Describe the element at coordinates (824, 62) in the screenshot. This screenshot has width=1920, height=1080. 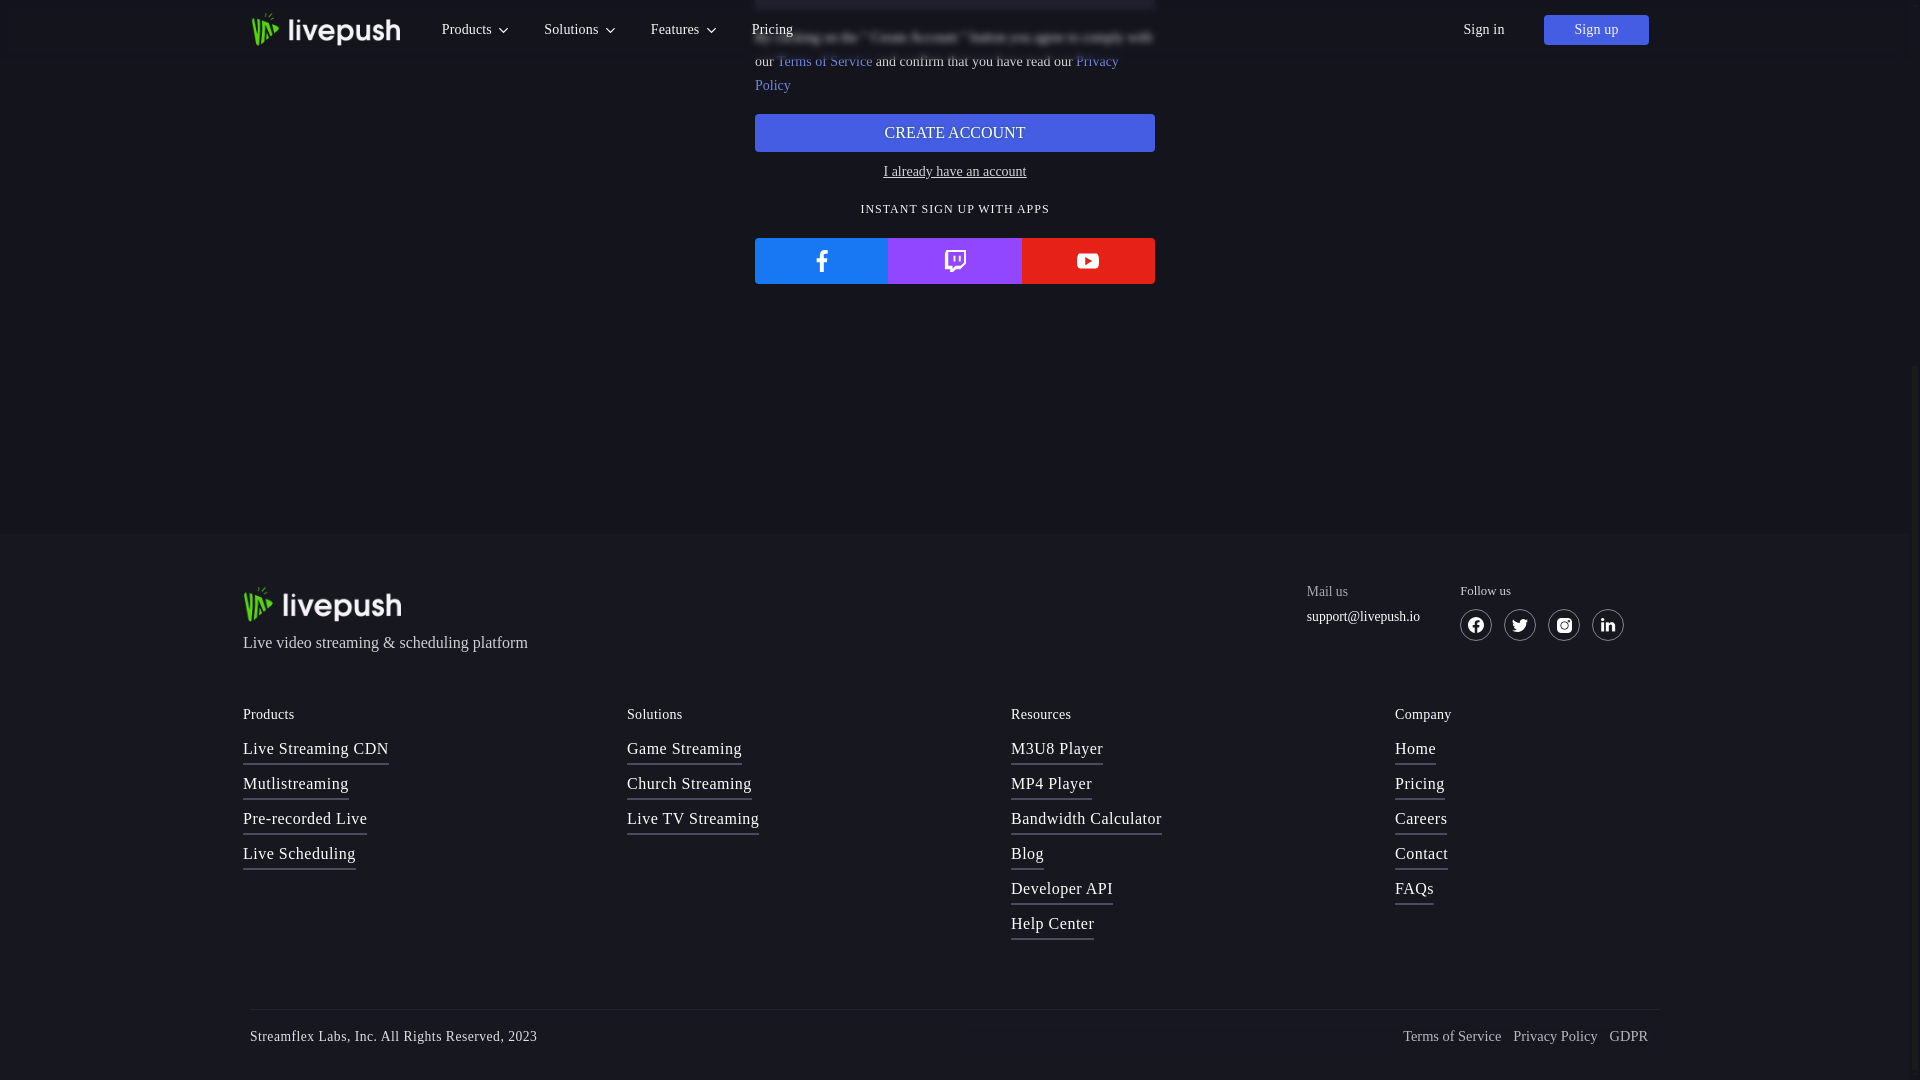
I see `Terms of Service` at that location.